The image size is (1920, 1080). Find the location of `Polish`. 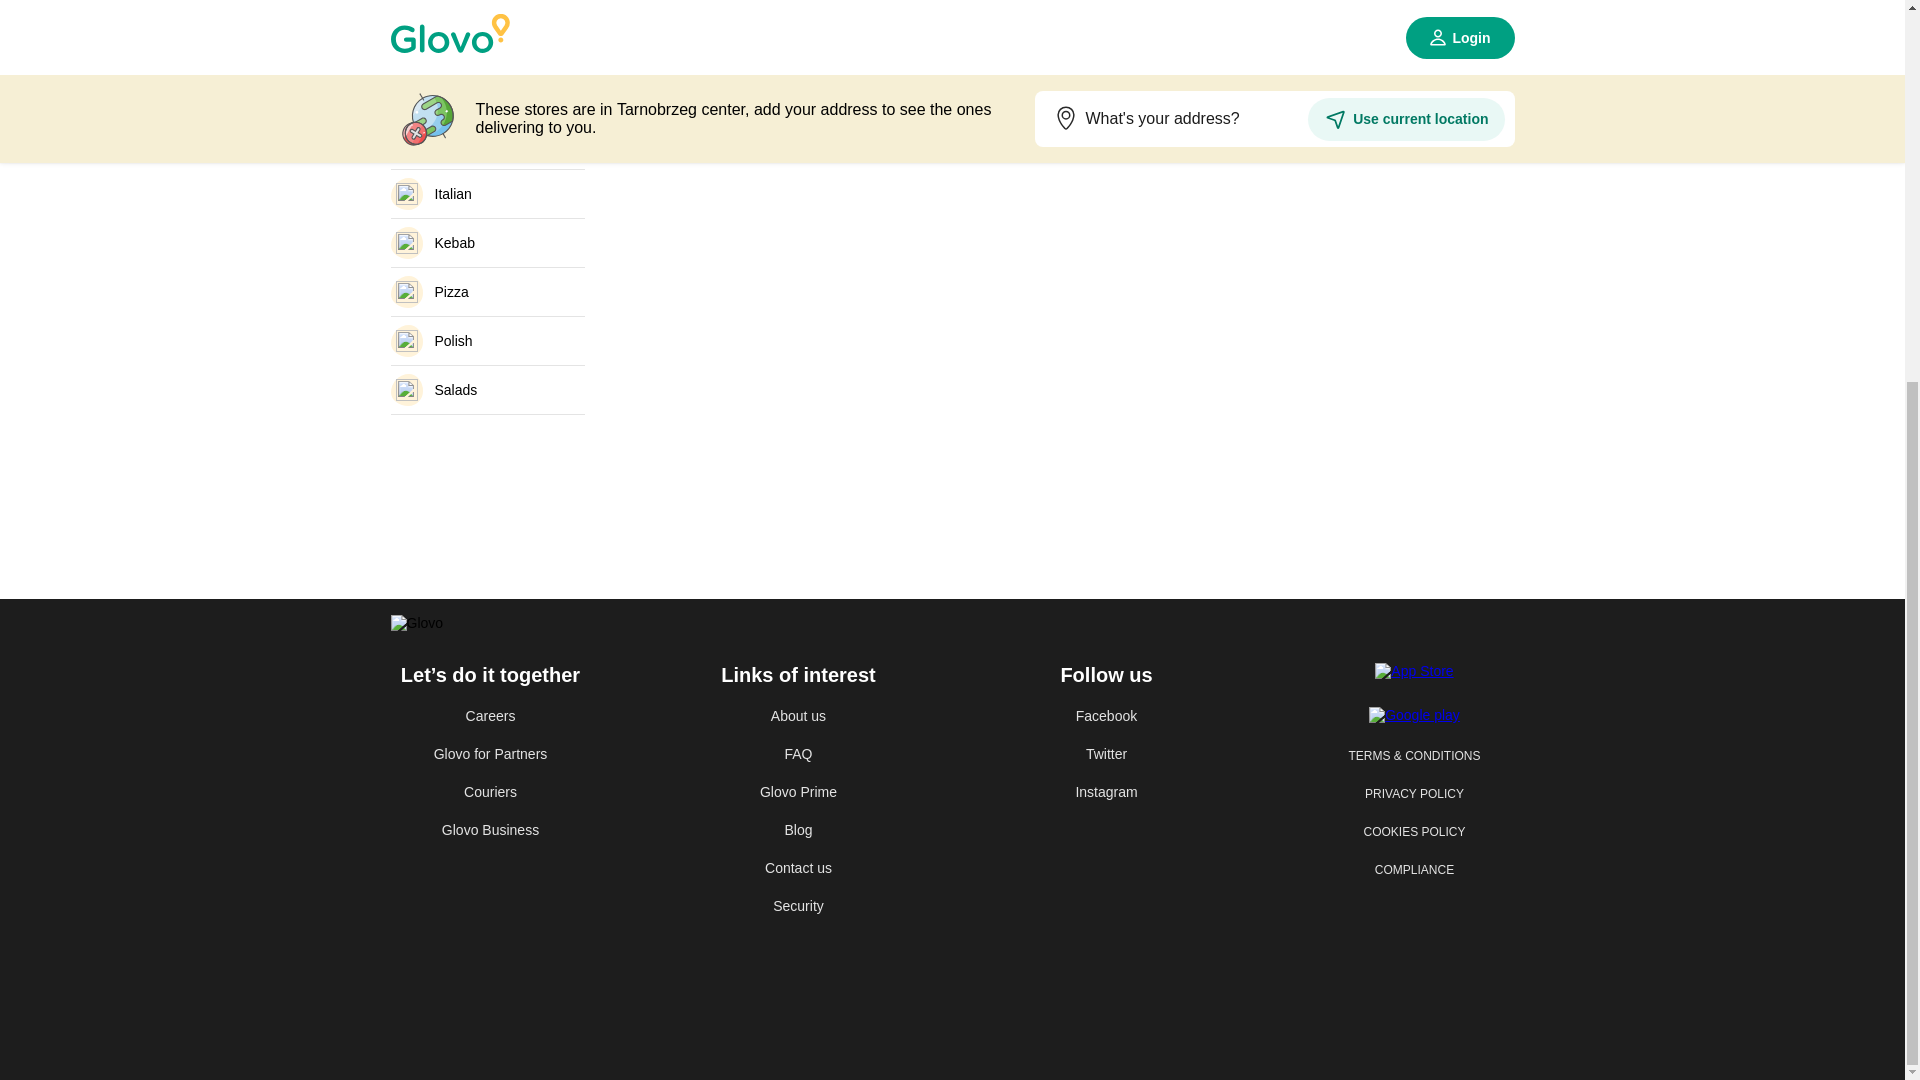

Polish is located at coordinates (486, 341).